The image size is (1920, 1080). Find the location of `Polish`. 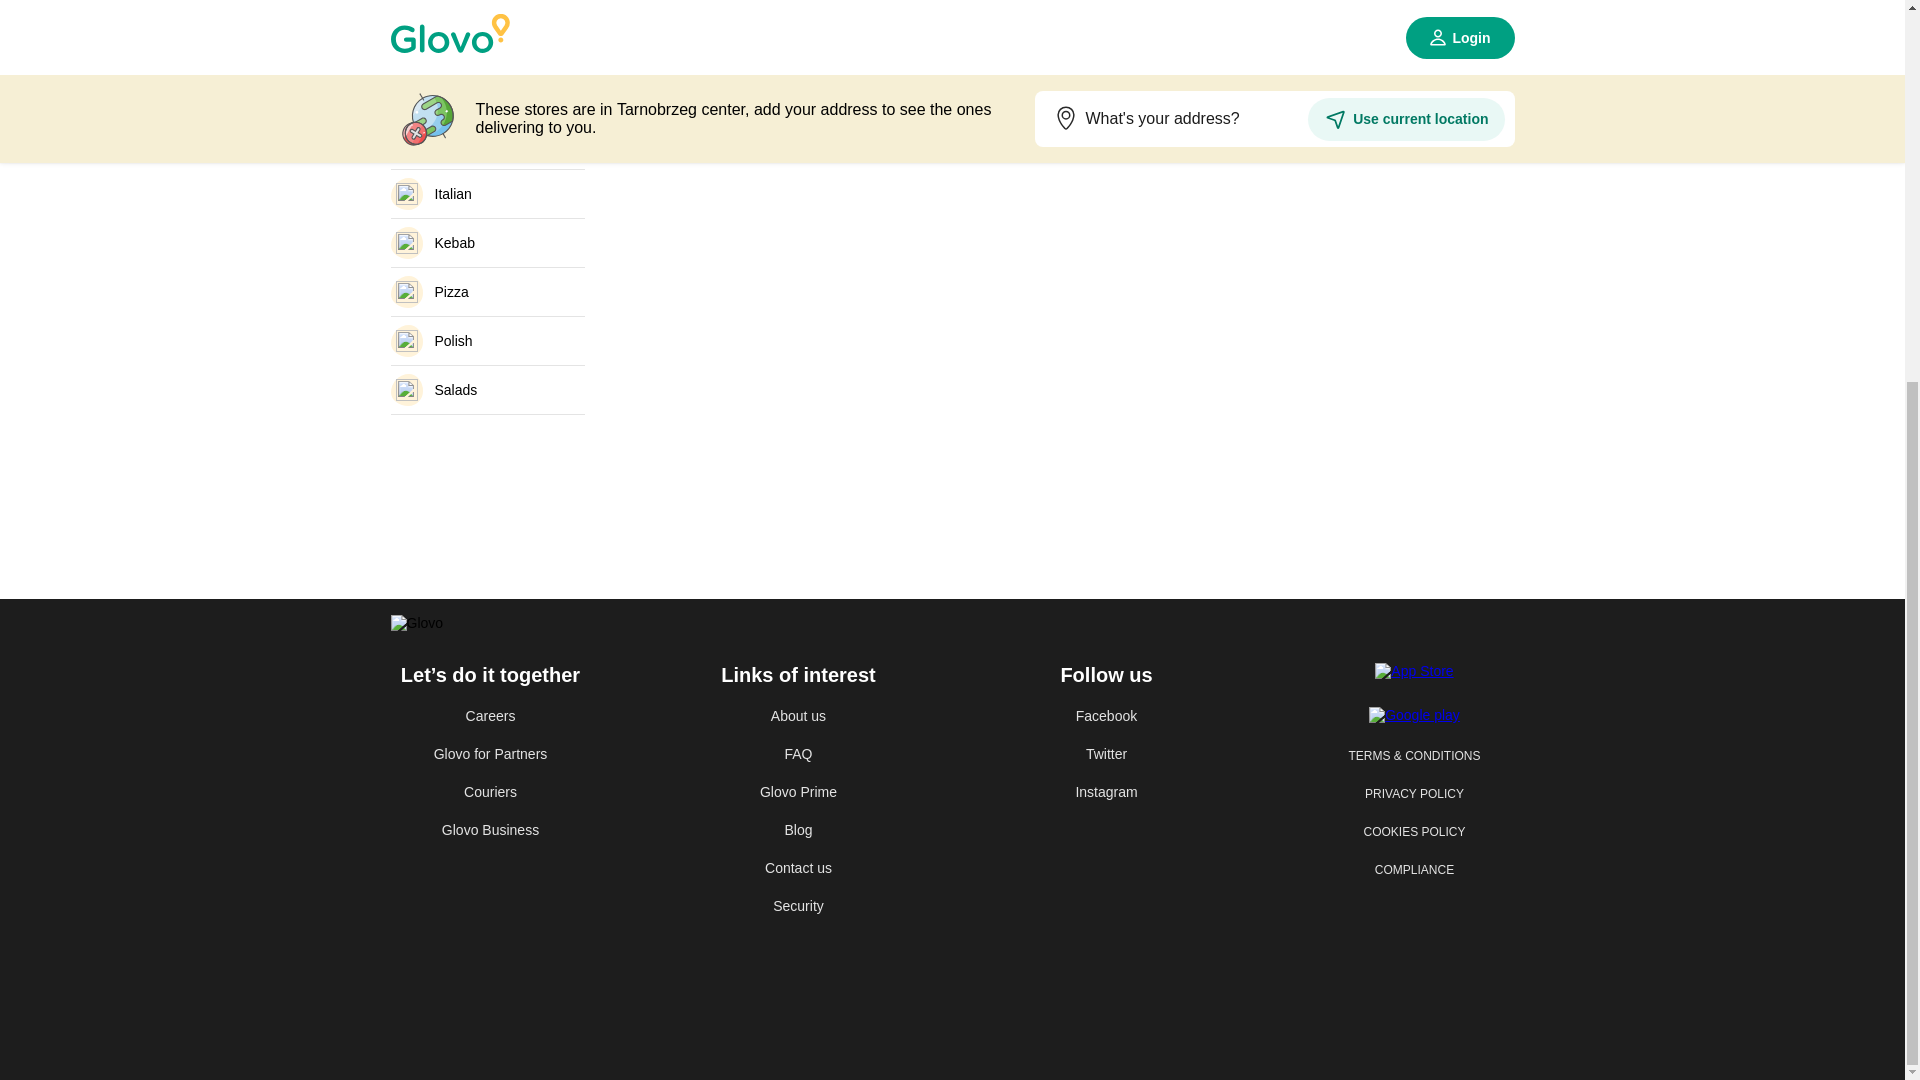

Polish is located at coordinates (486, 341).